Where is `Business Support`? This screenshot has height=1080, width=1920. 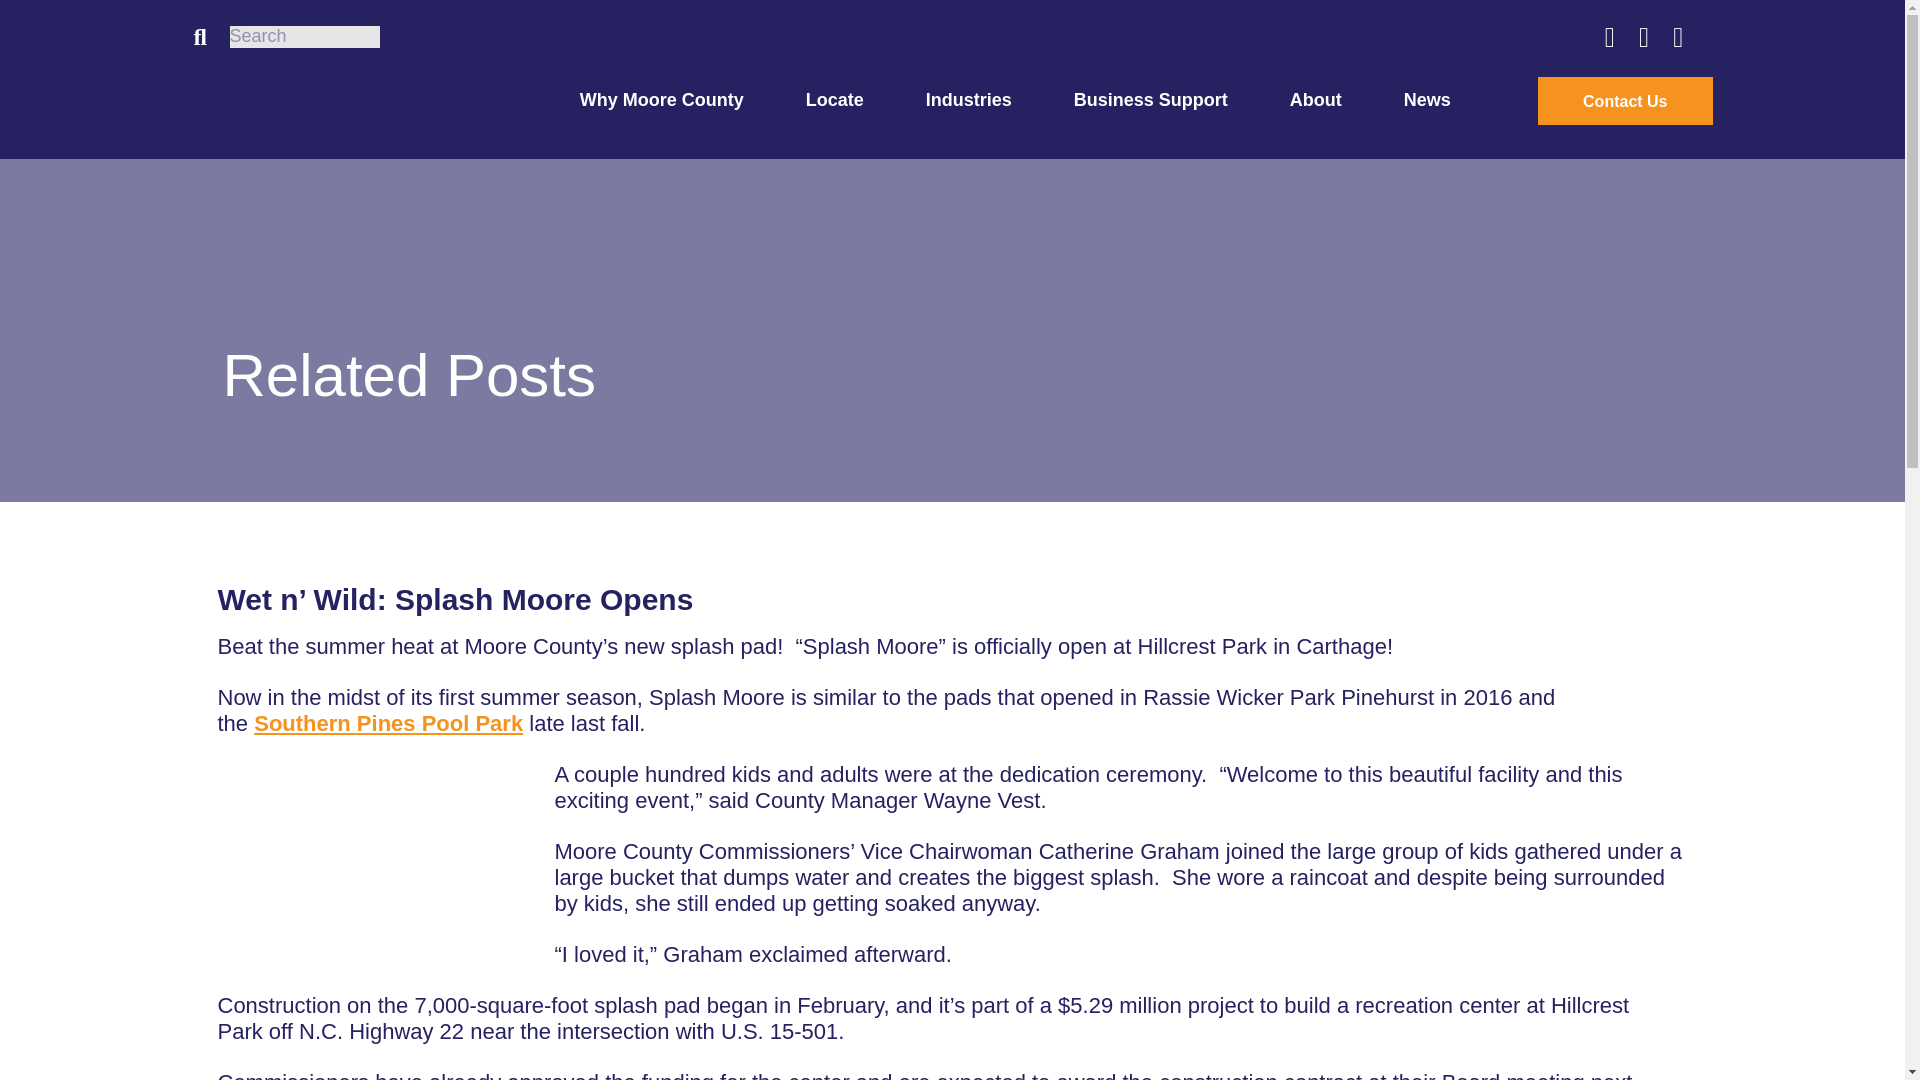 Business Support is located at coordinates (1150, 100).